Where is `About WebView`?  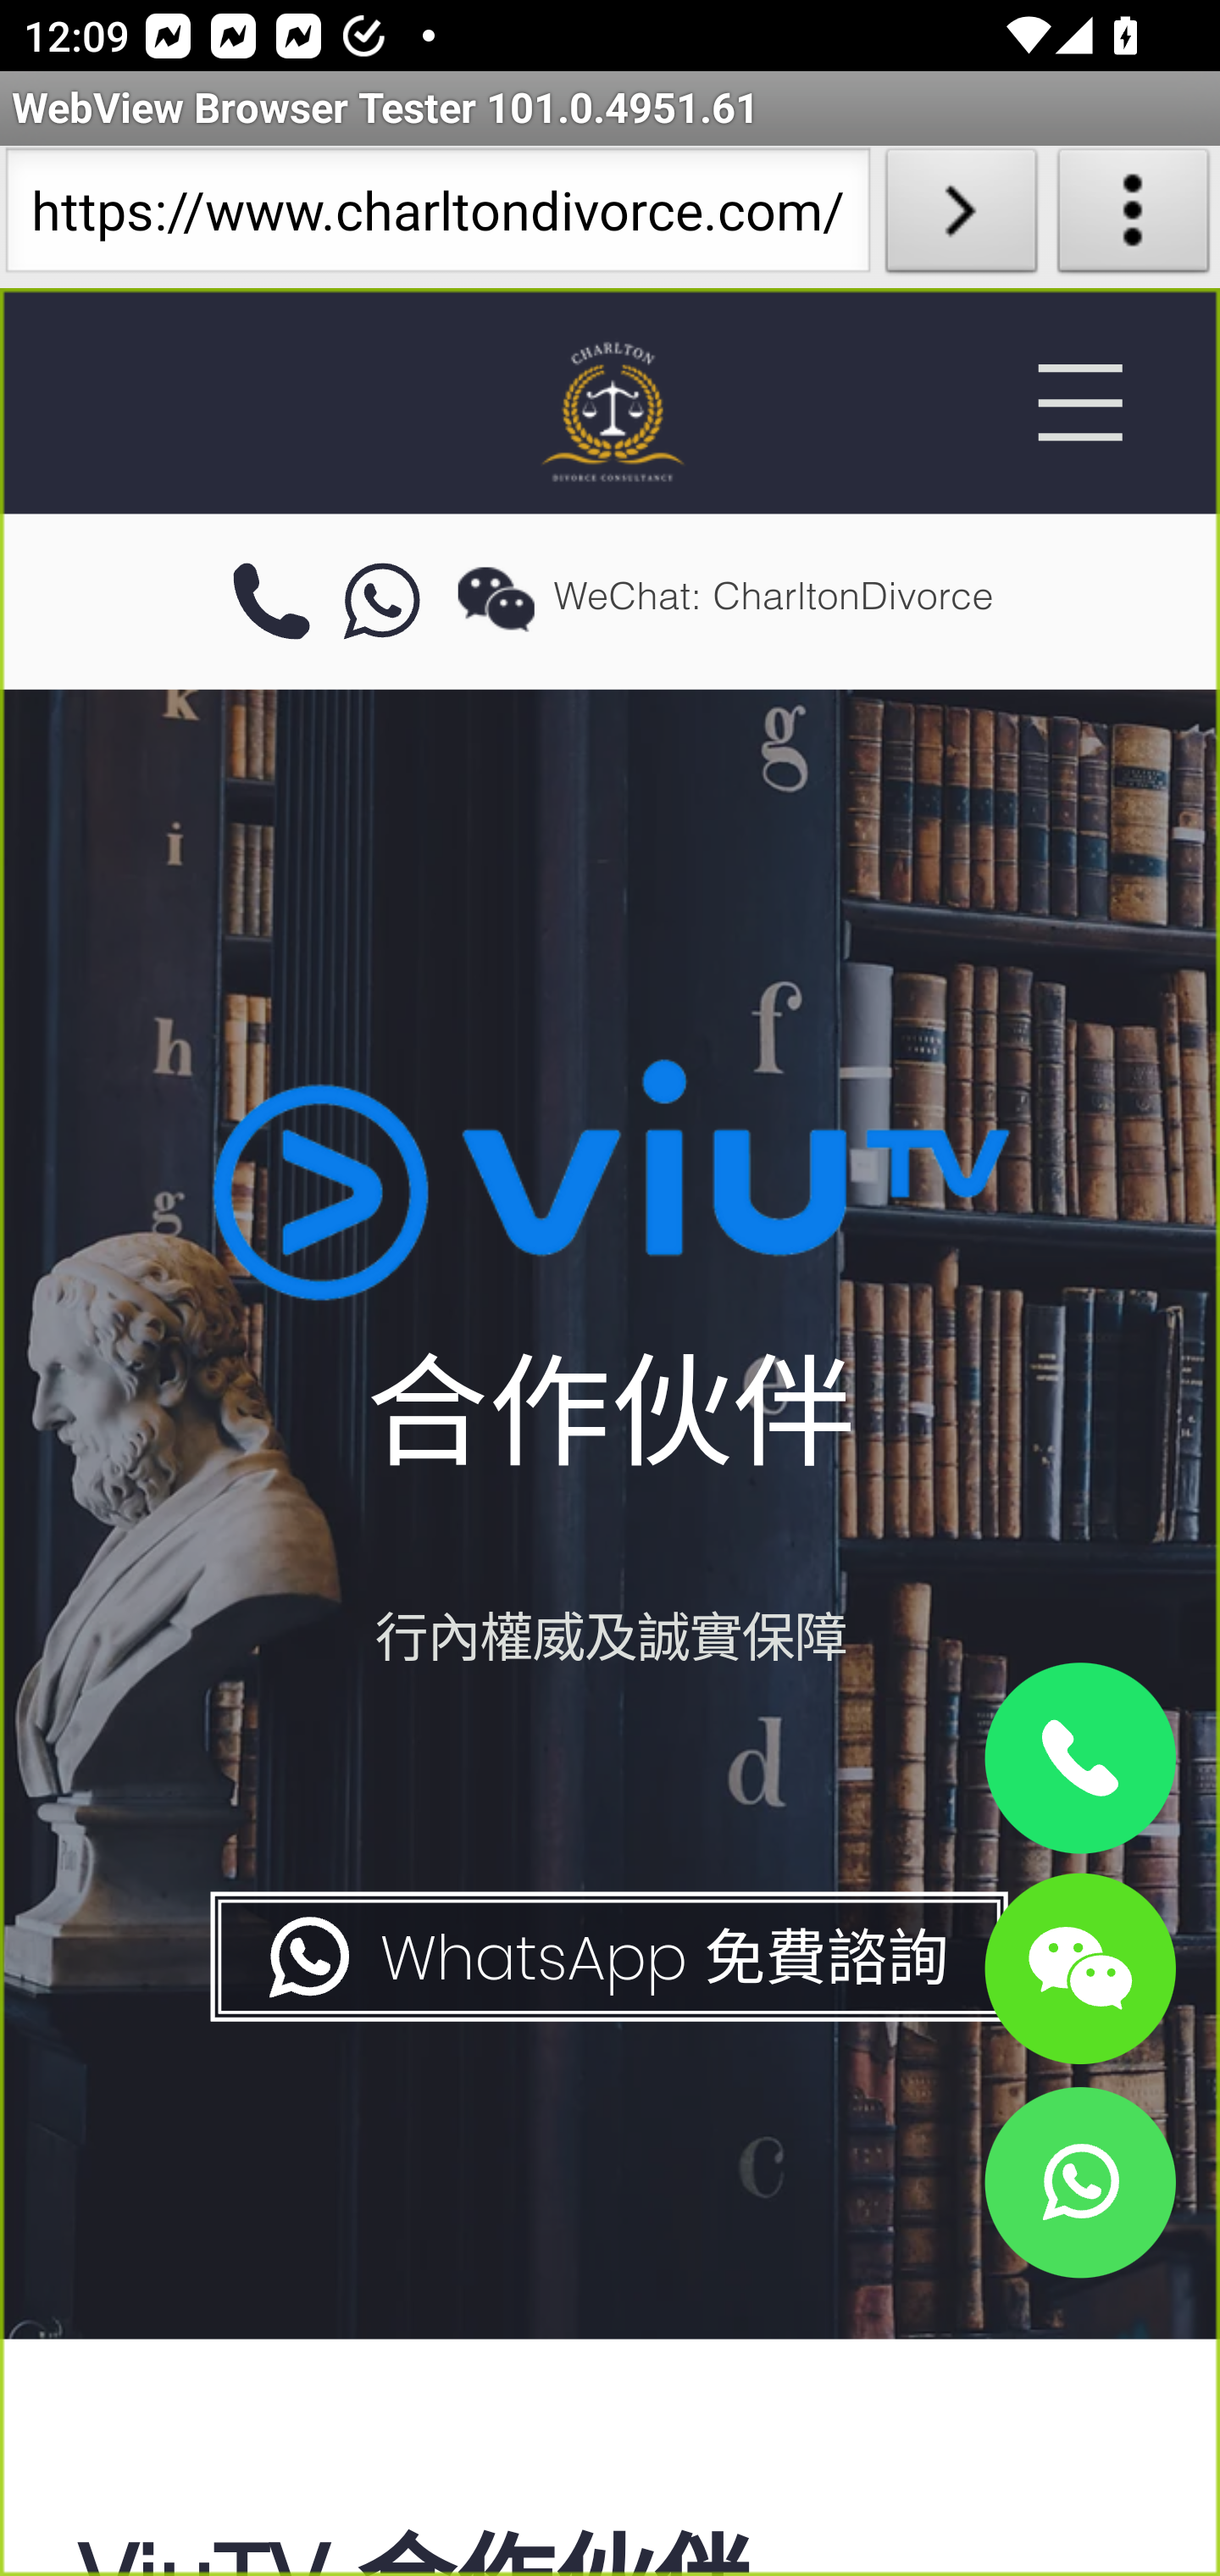
About WebView is located at coordinates (1134, 217).